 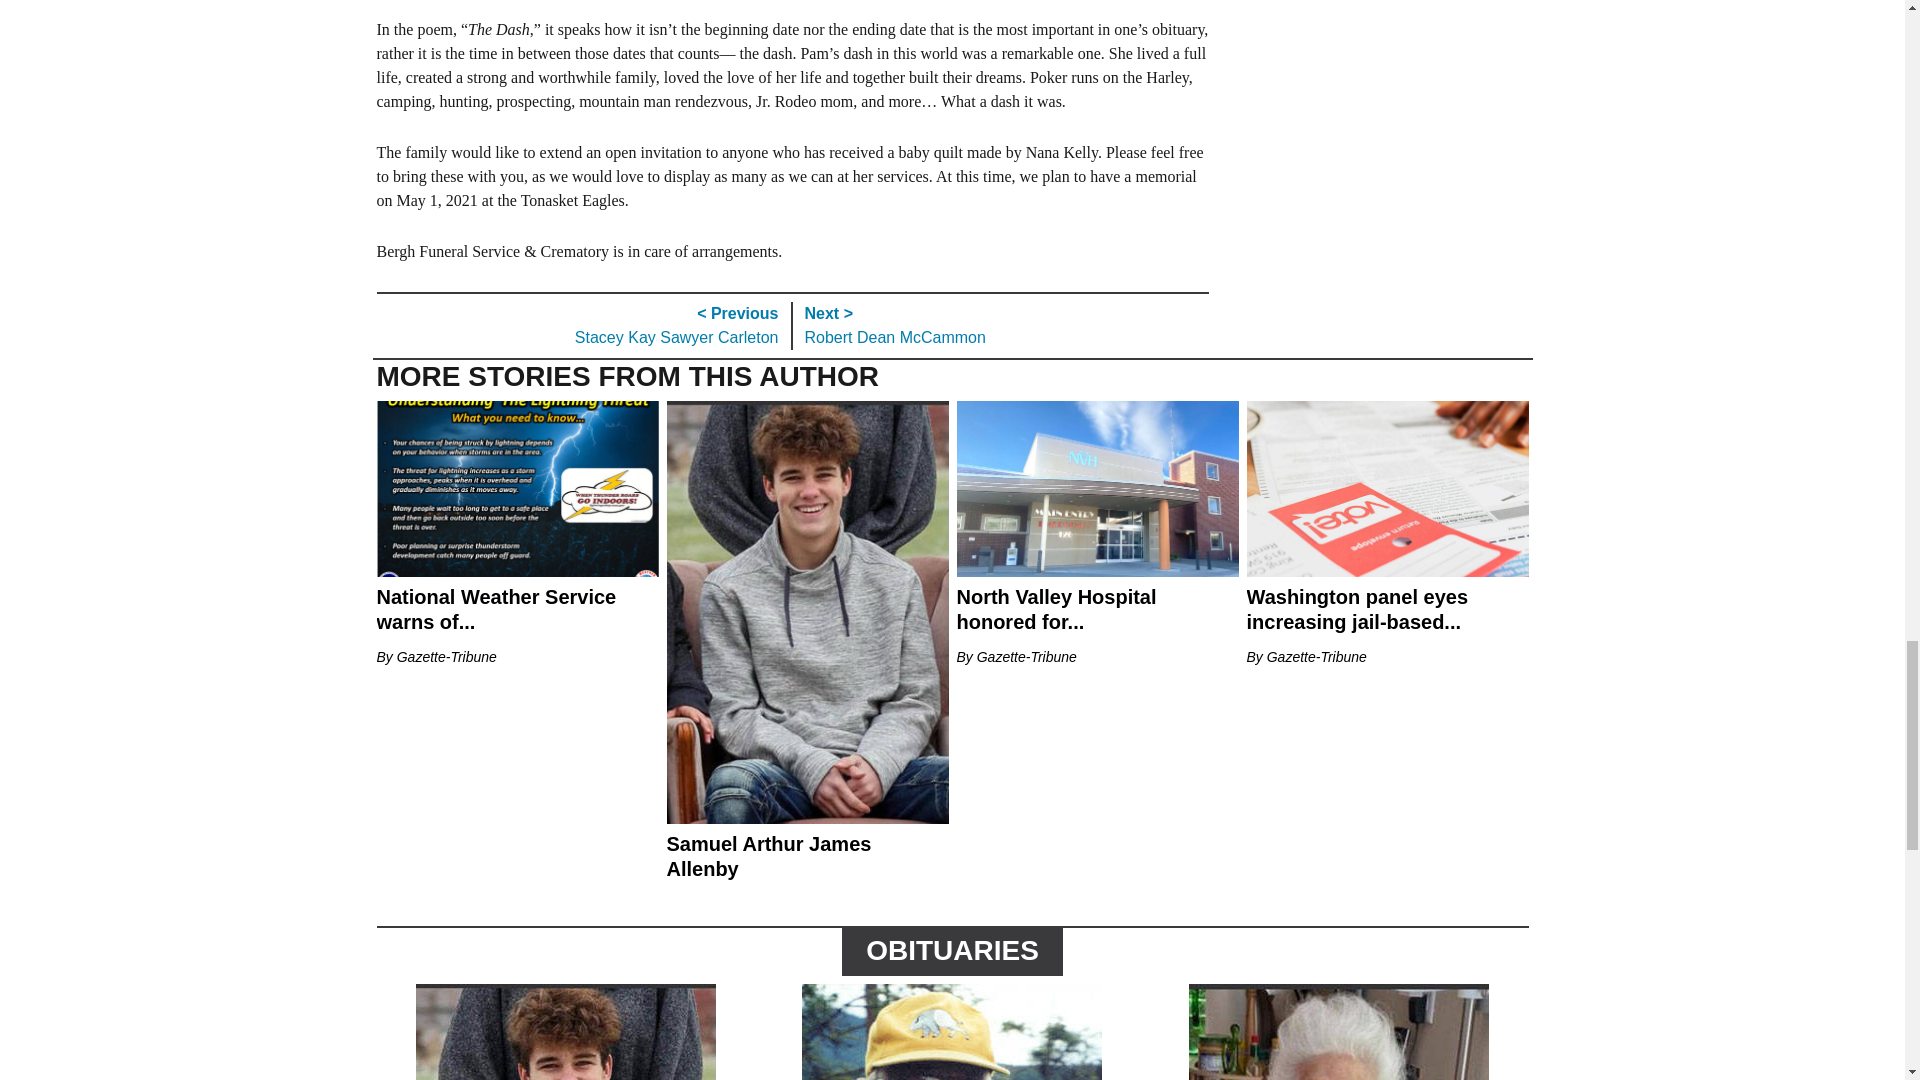 I want to click on 3rd party ad content, so click(x=740, y=9).